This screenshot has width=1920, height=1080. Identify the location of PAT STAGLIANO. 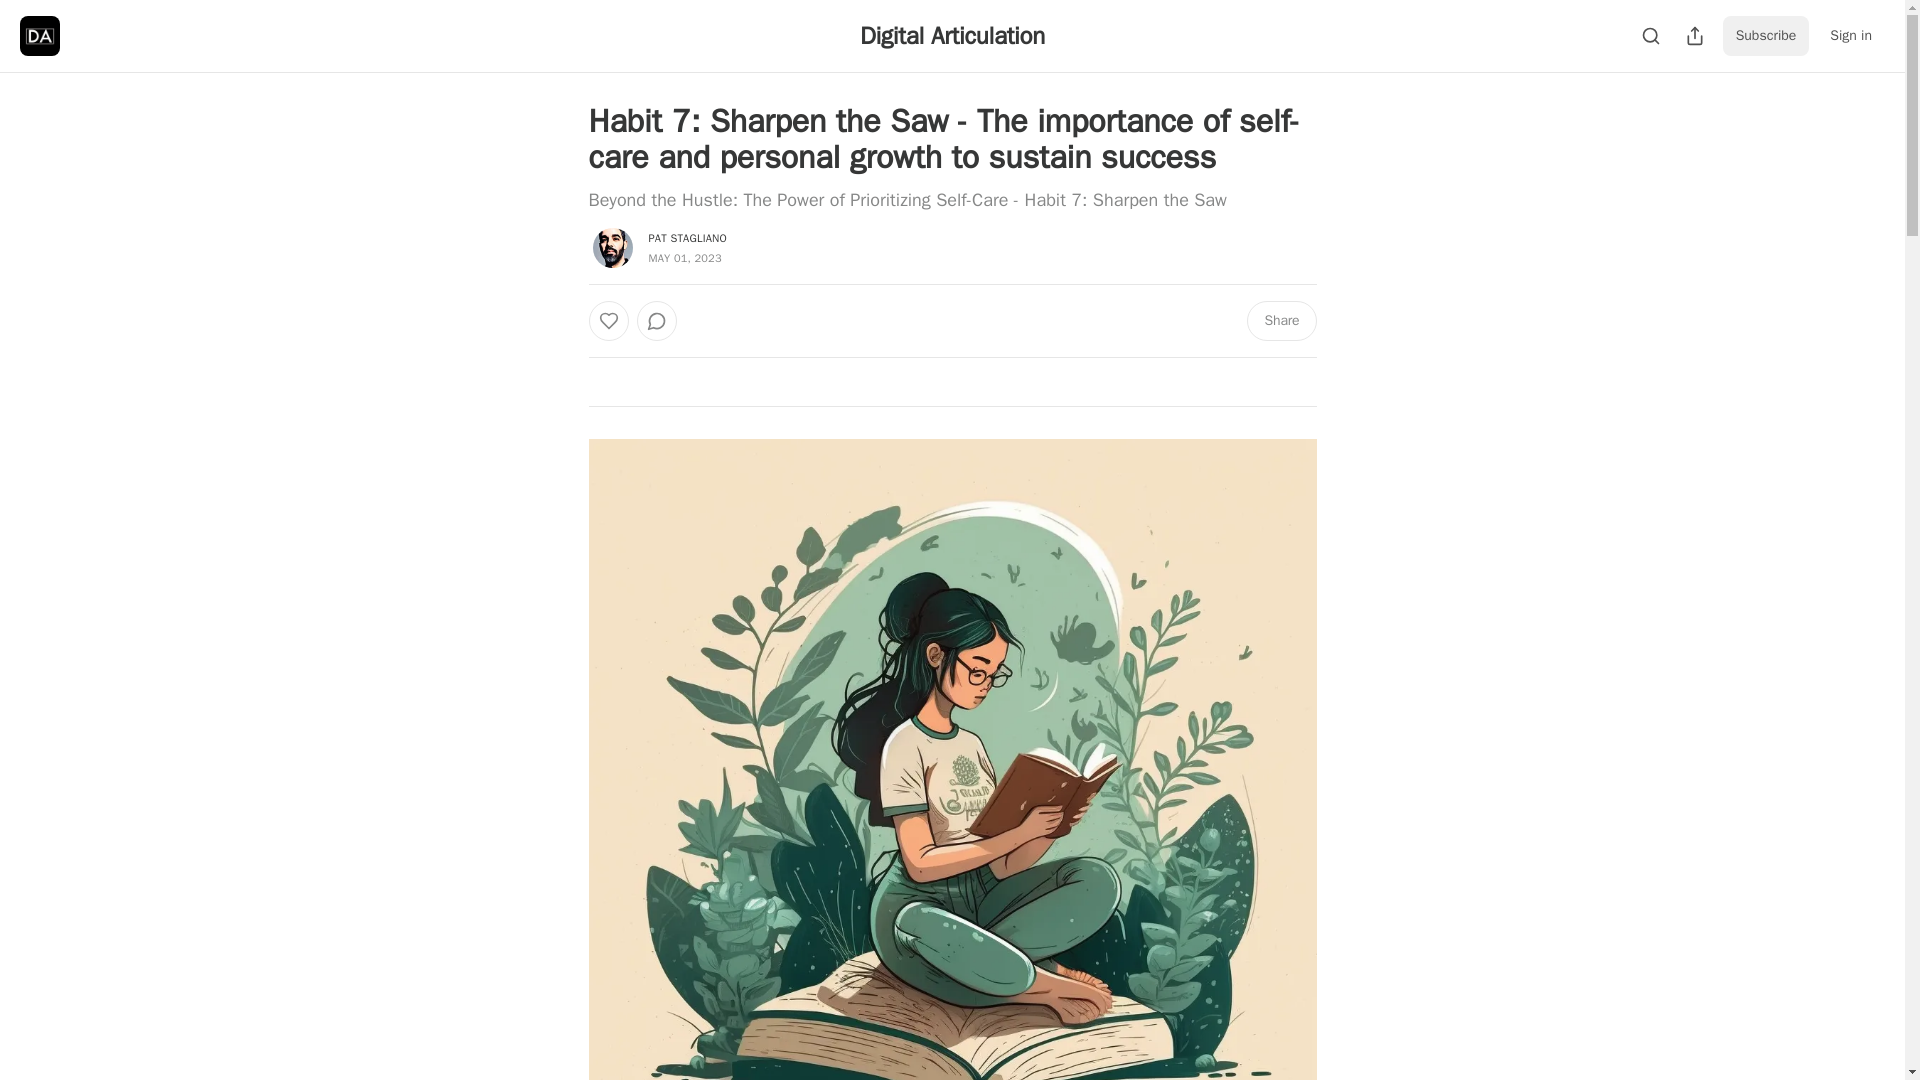
(686, 238).